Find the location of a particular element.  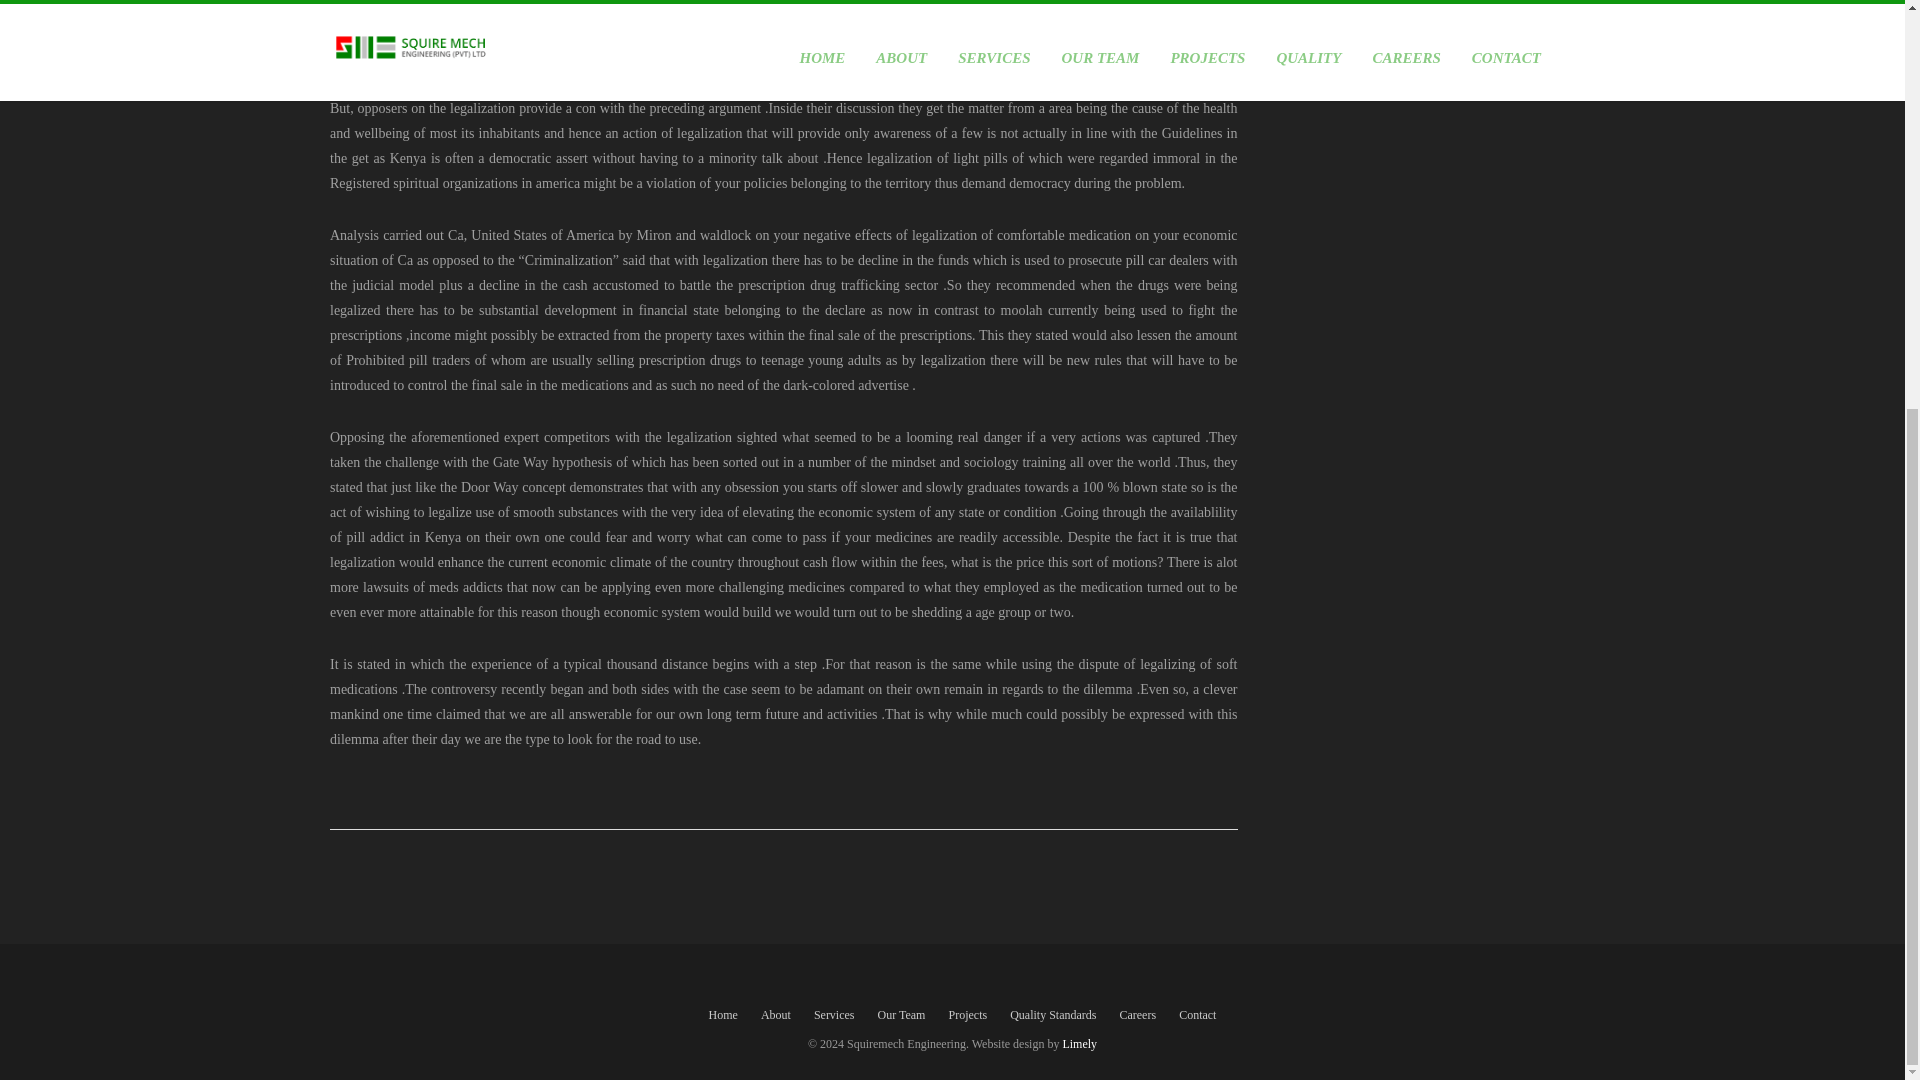

Contact is located at coordinates (1196, 1016).